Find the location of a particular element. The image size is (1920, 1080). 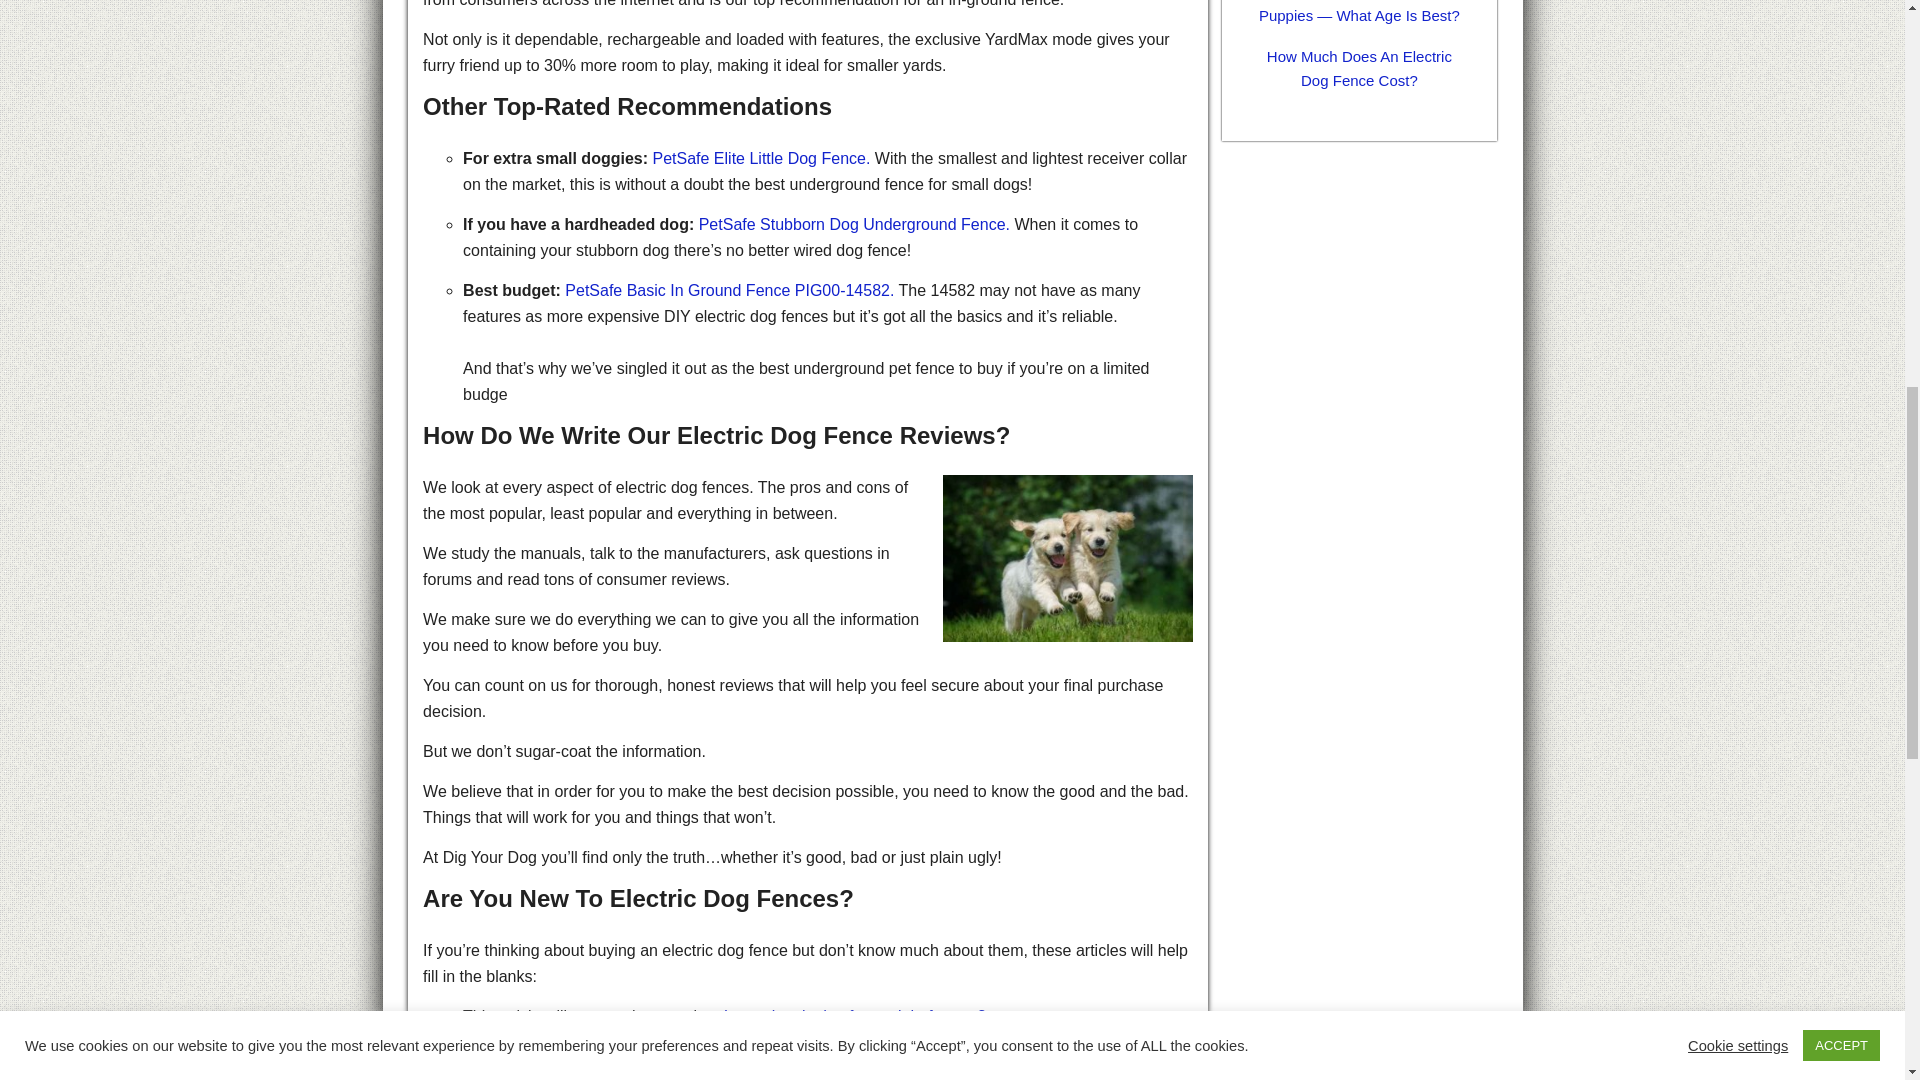

PetSafe Elite Little Dog Fence. is located at coordinates (762, 158).